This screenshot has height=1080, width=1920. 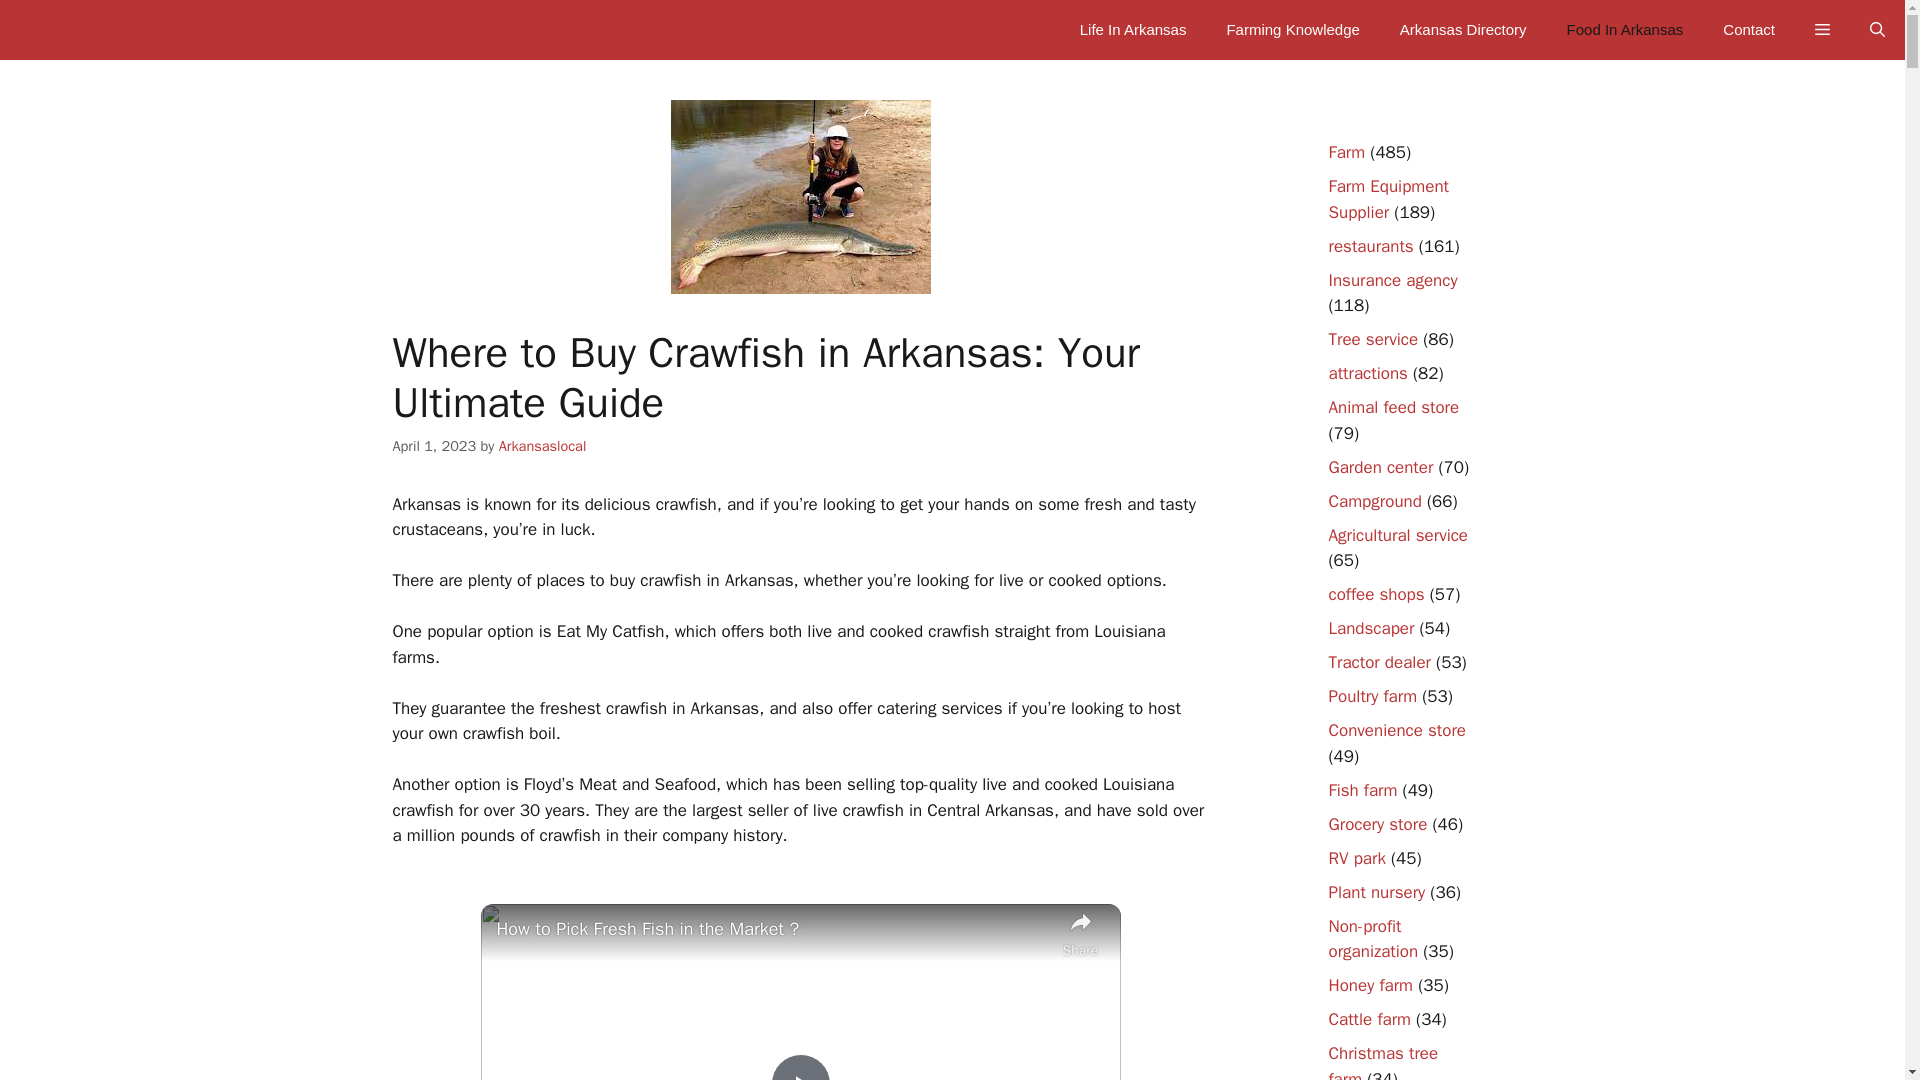 I want to click on View all posts by Arkansaslocal, so click(x=543, y=446).